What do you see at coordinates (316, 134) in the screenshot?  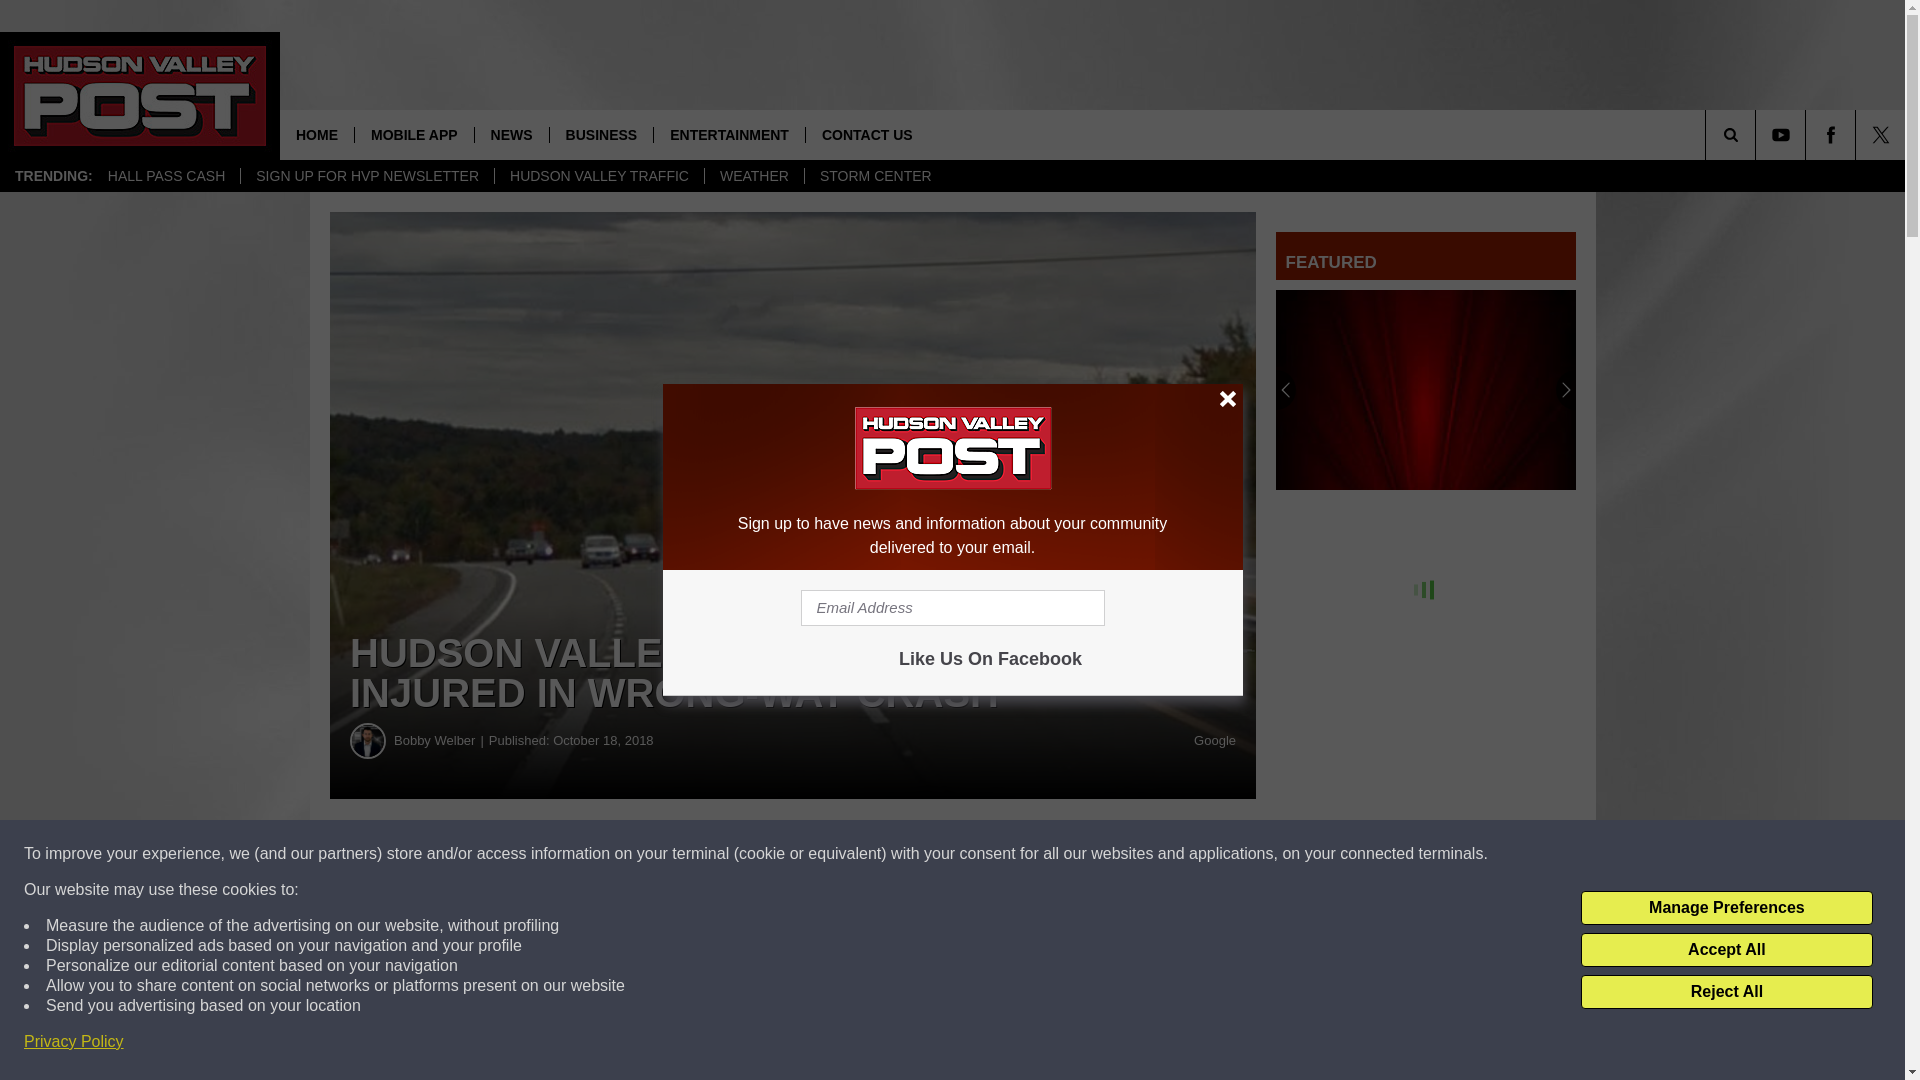 I see `HOME` at bounding box center [316, 134].